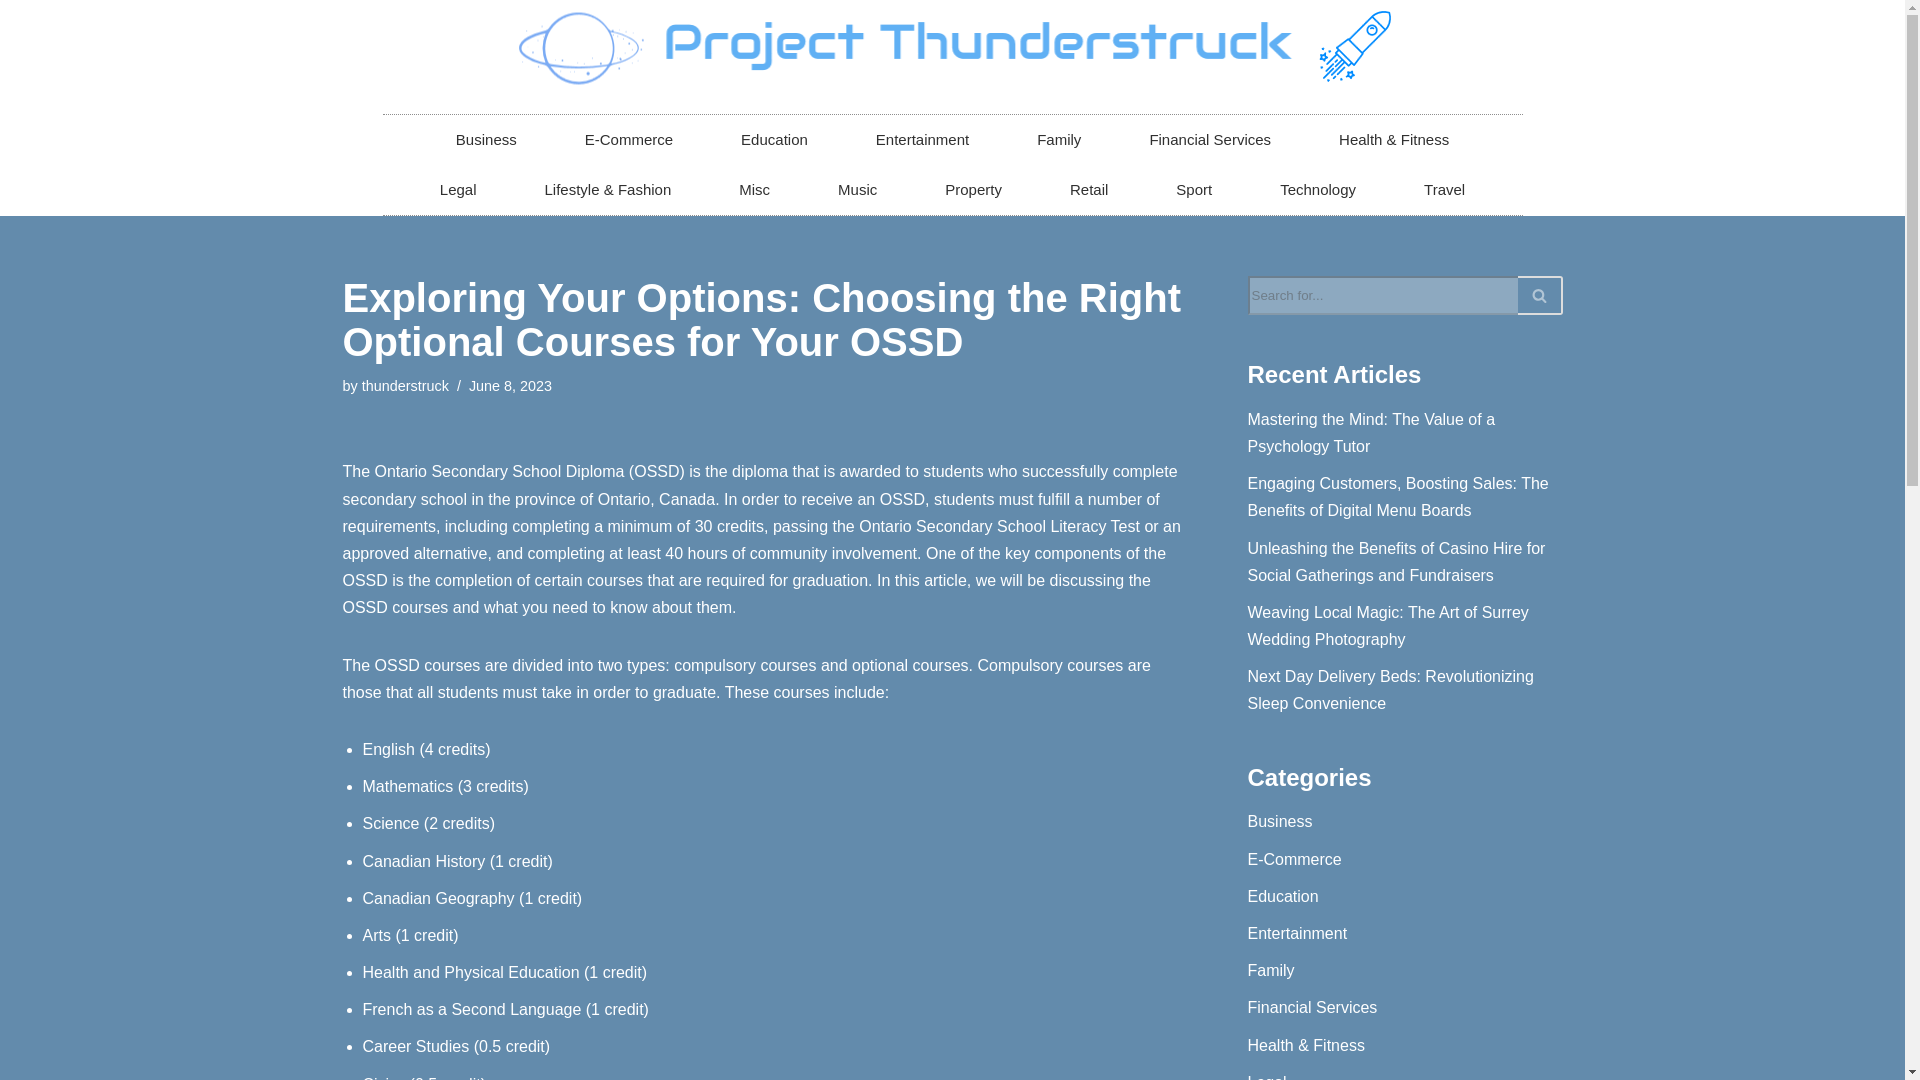  I want to click on thunderstruck, so click(406, 386).